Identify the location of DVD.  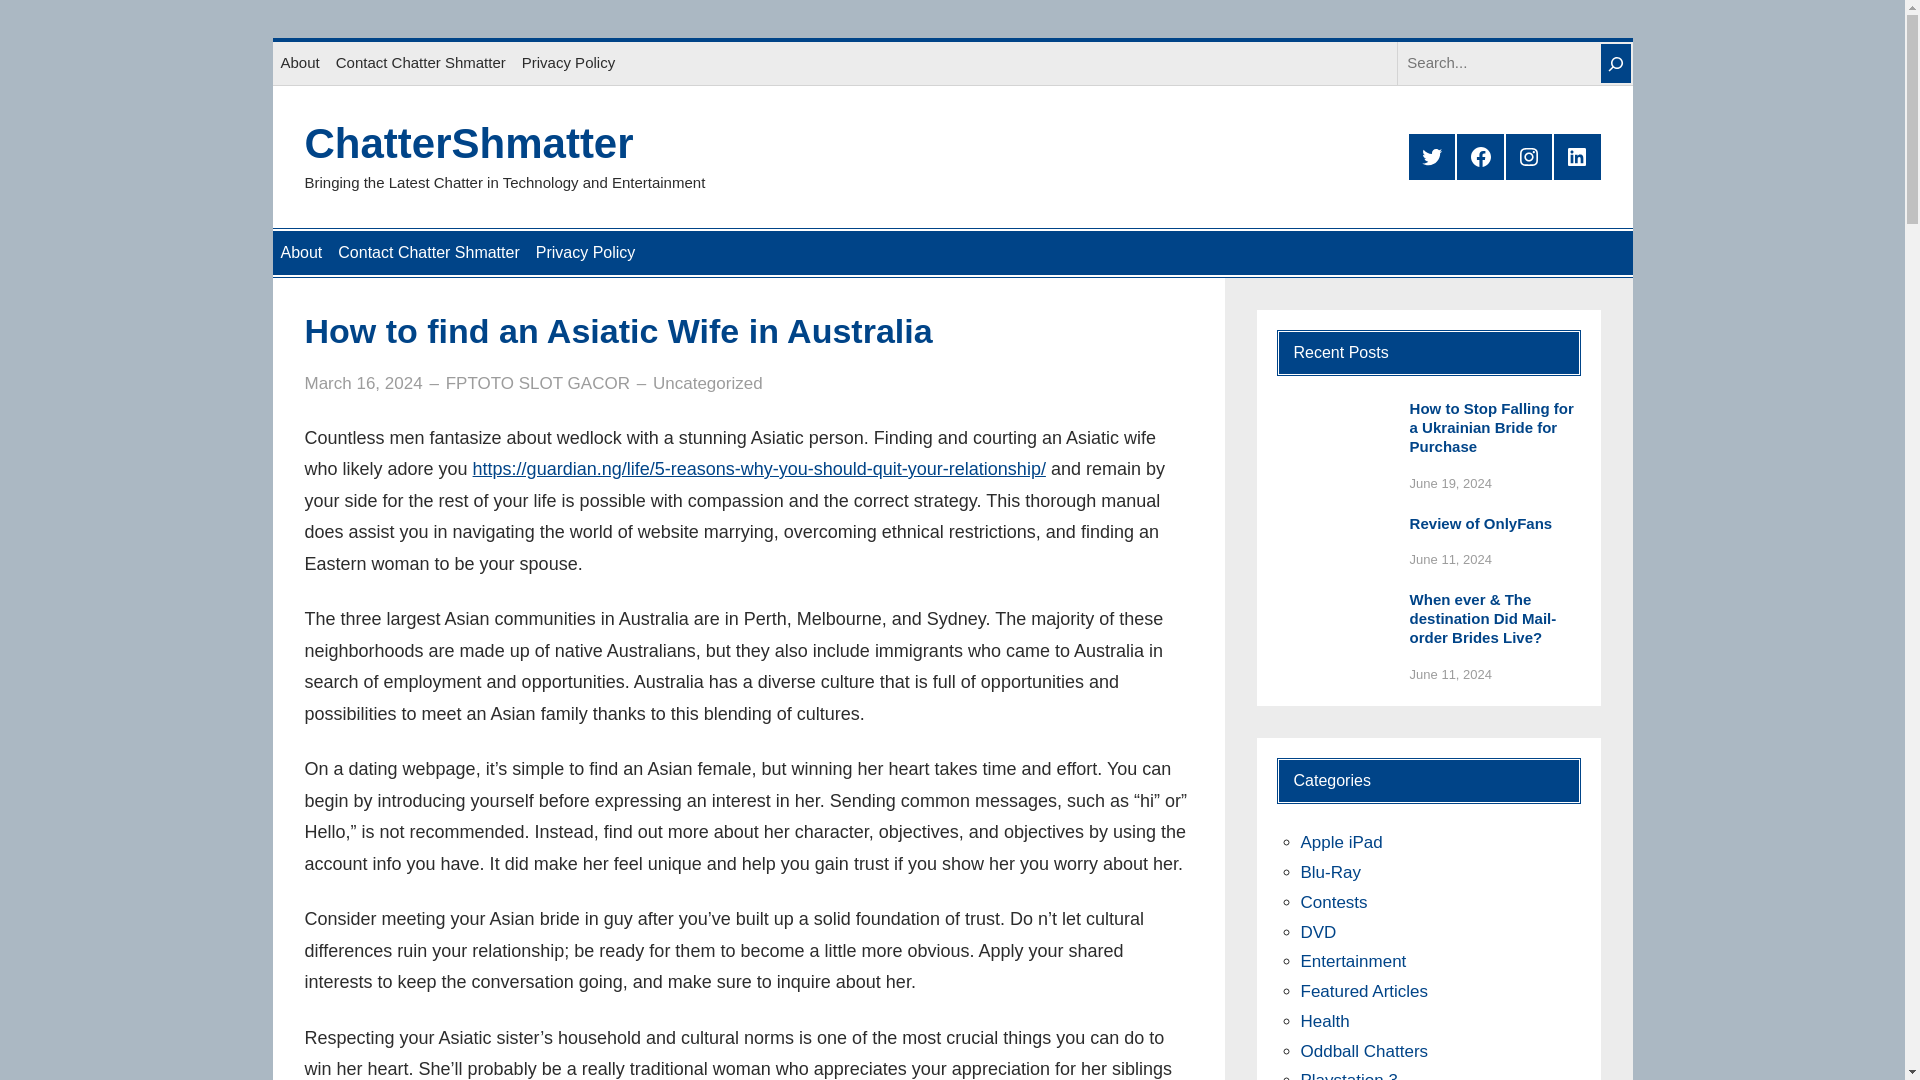
(1318, 932).